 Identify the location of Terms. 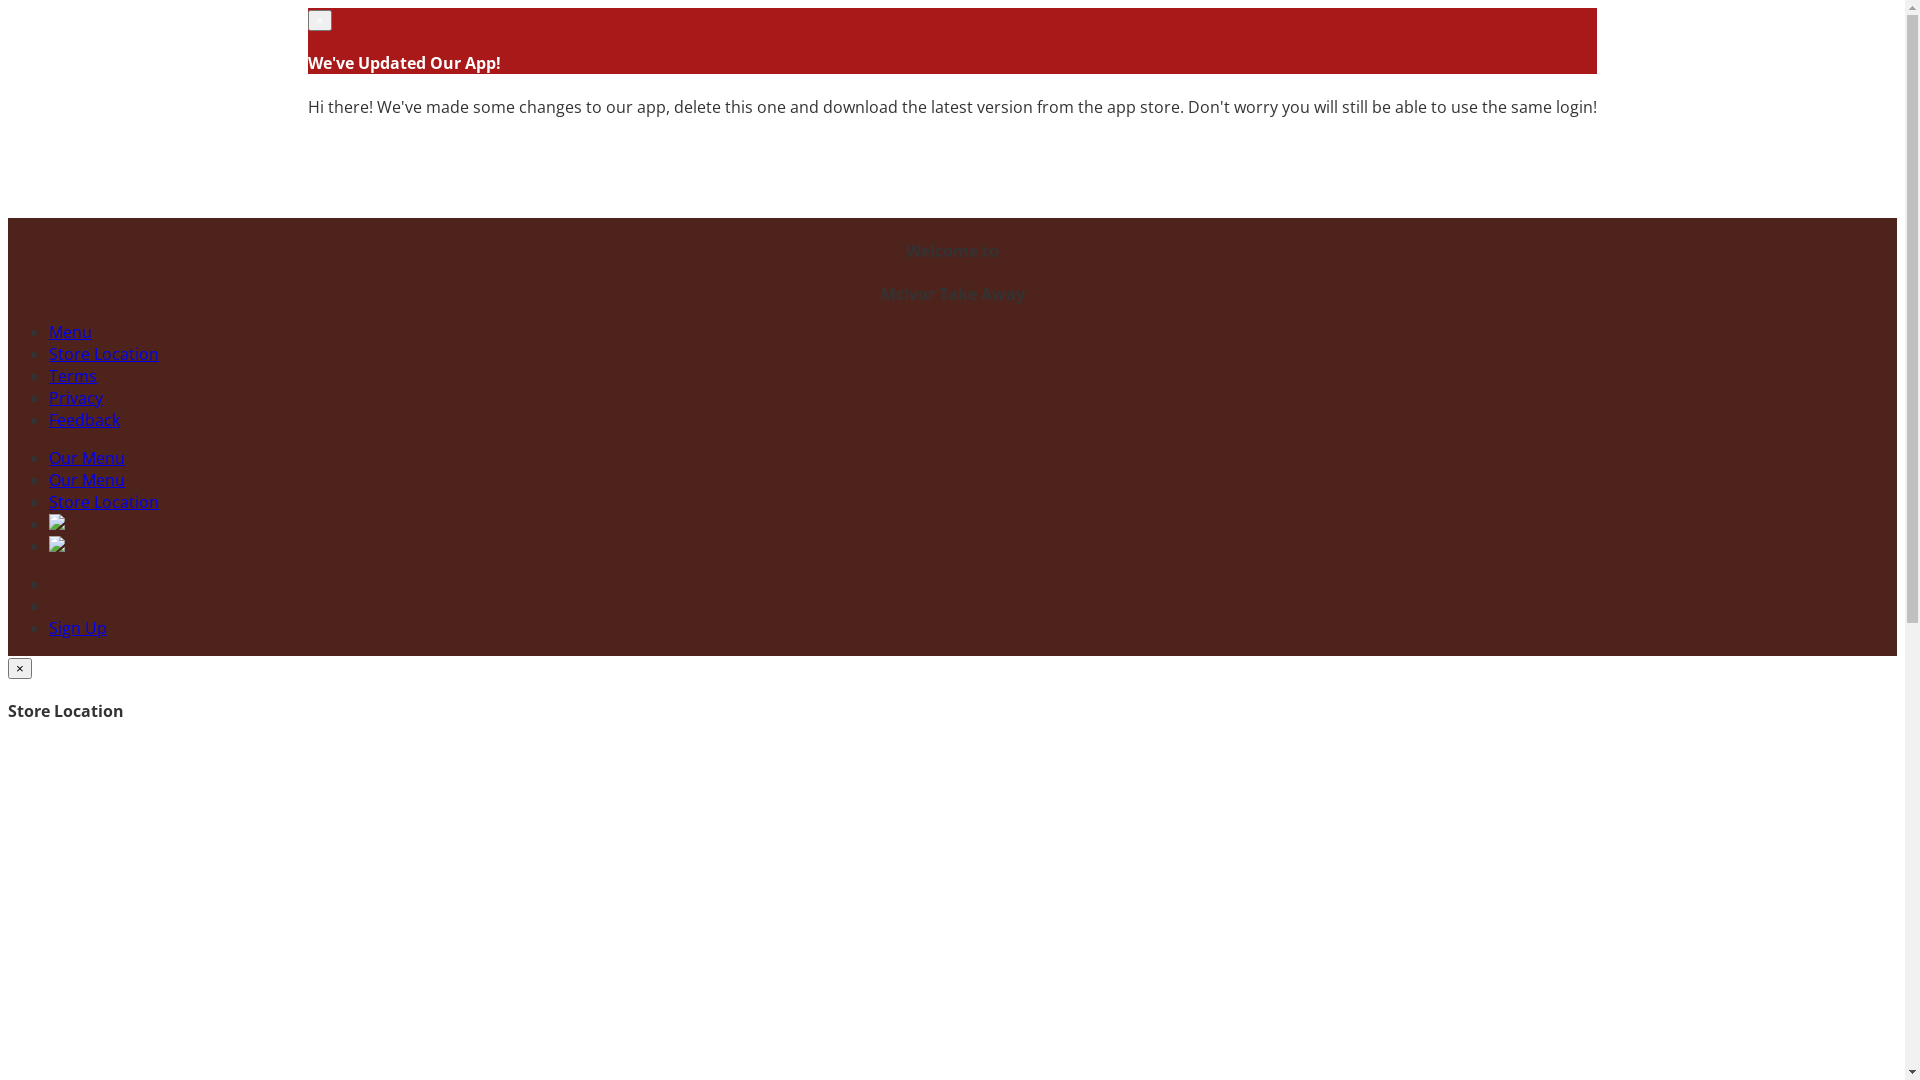
(73, 376).